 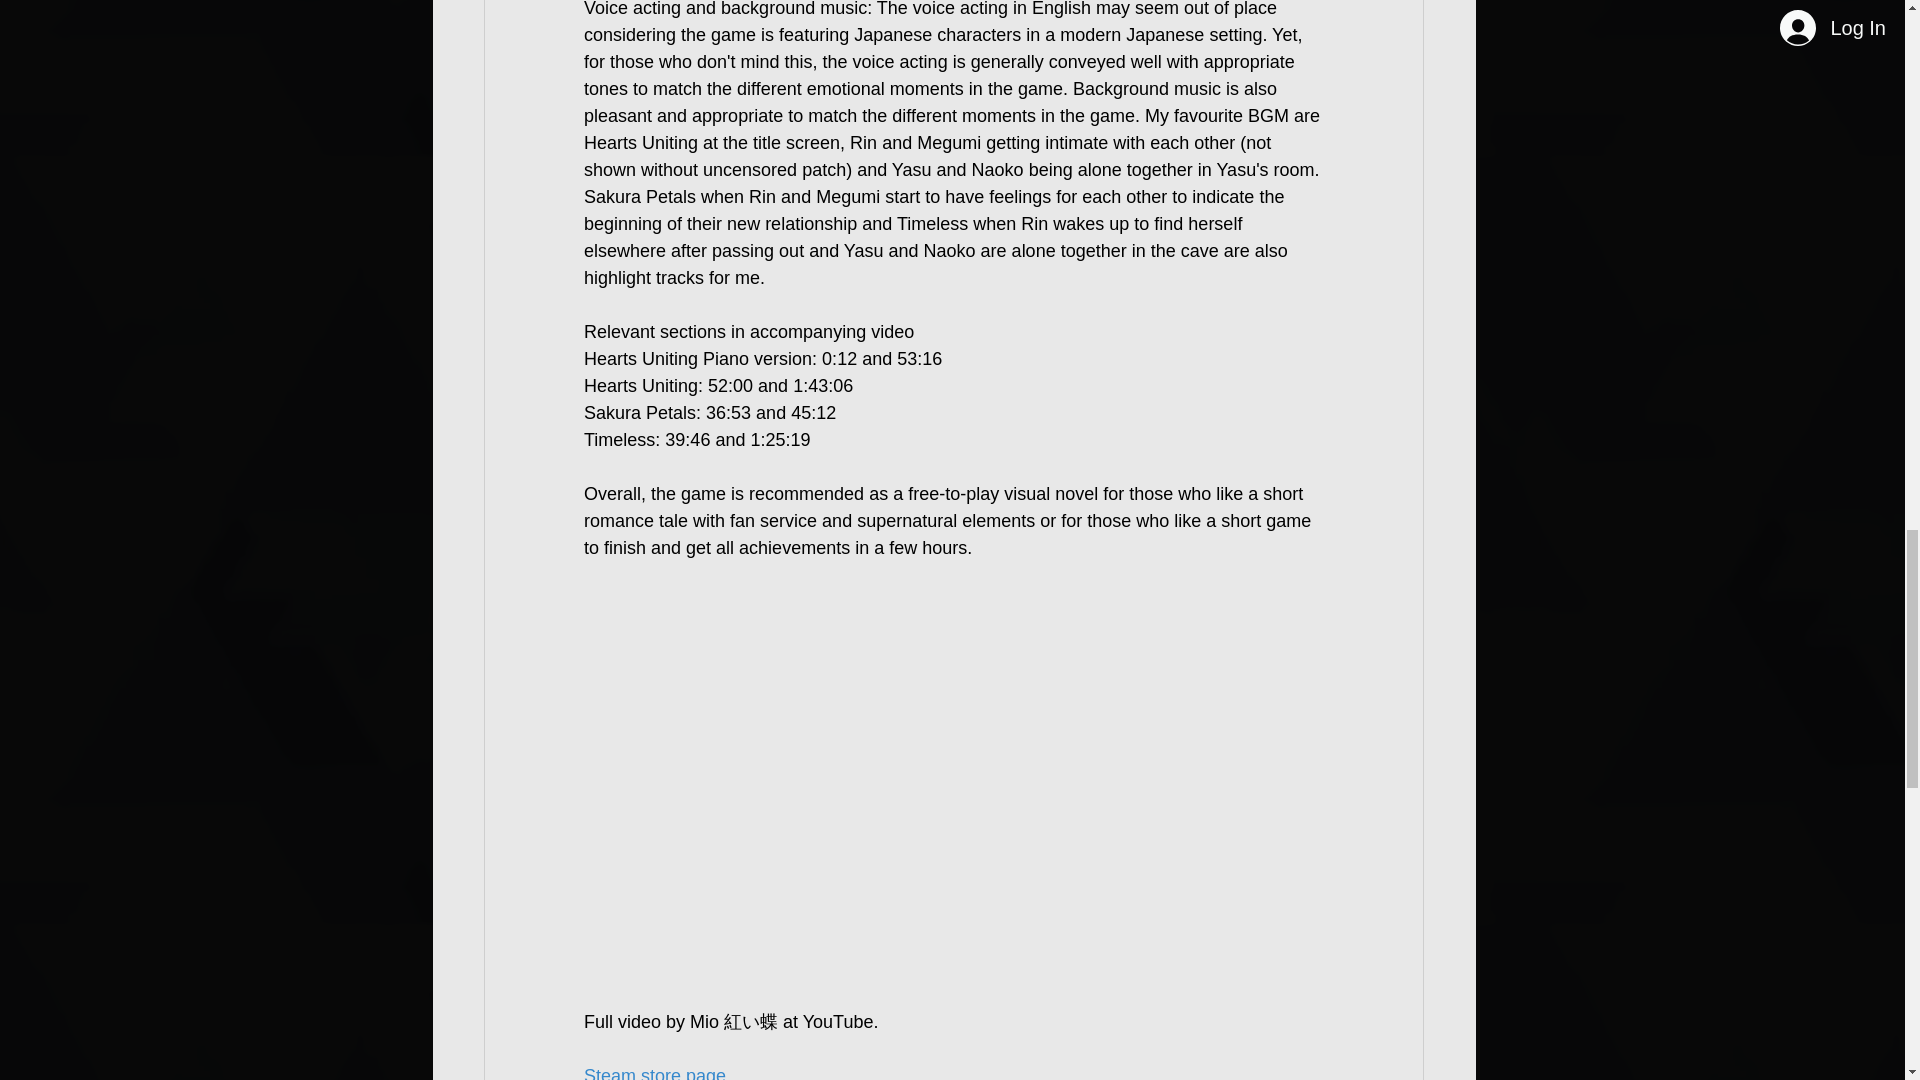 I want to click on Steam store page, so click(x=654, y=1072).